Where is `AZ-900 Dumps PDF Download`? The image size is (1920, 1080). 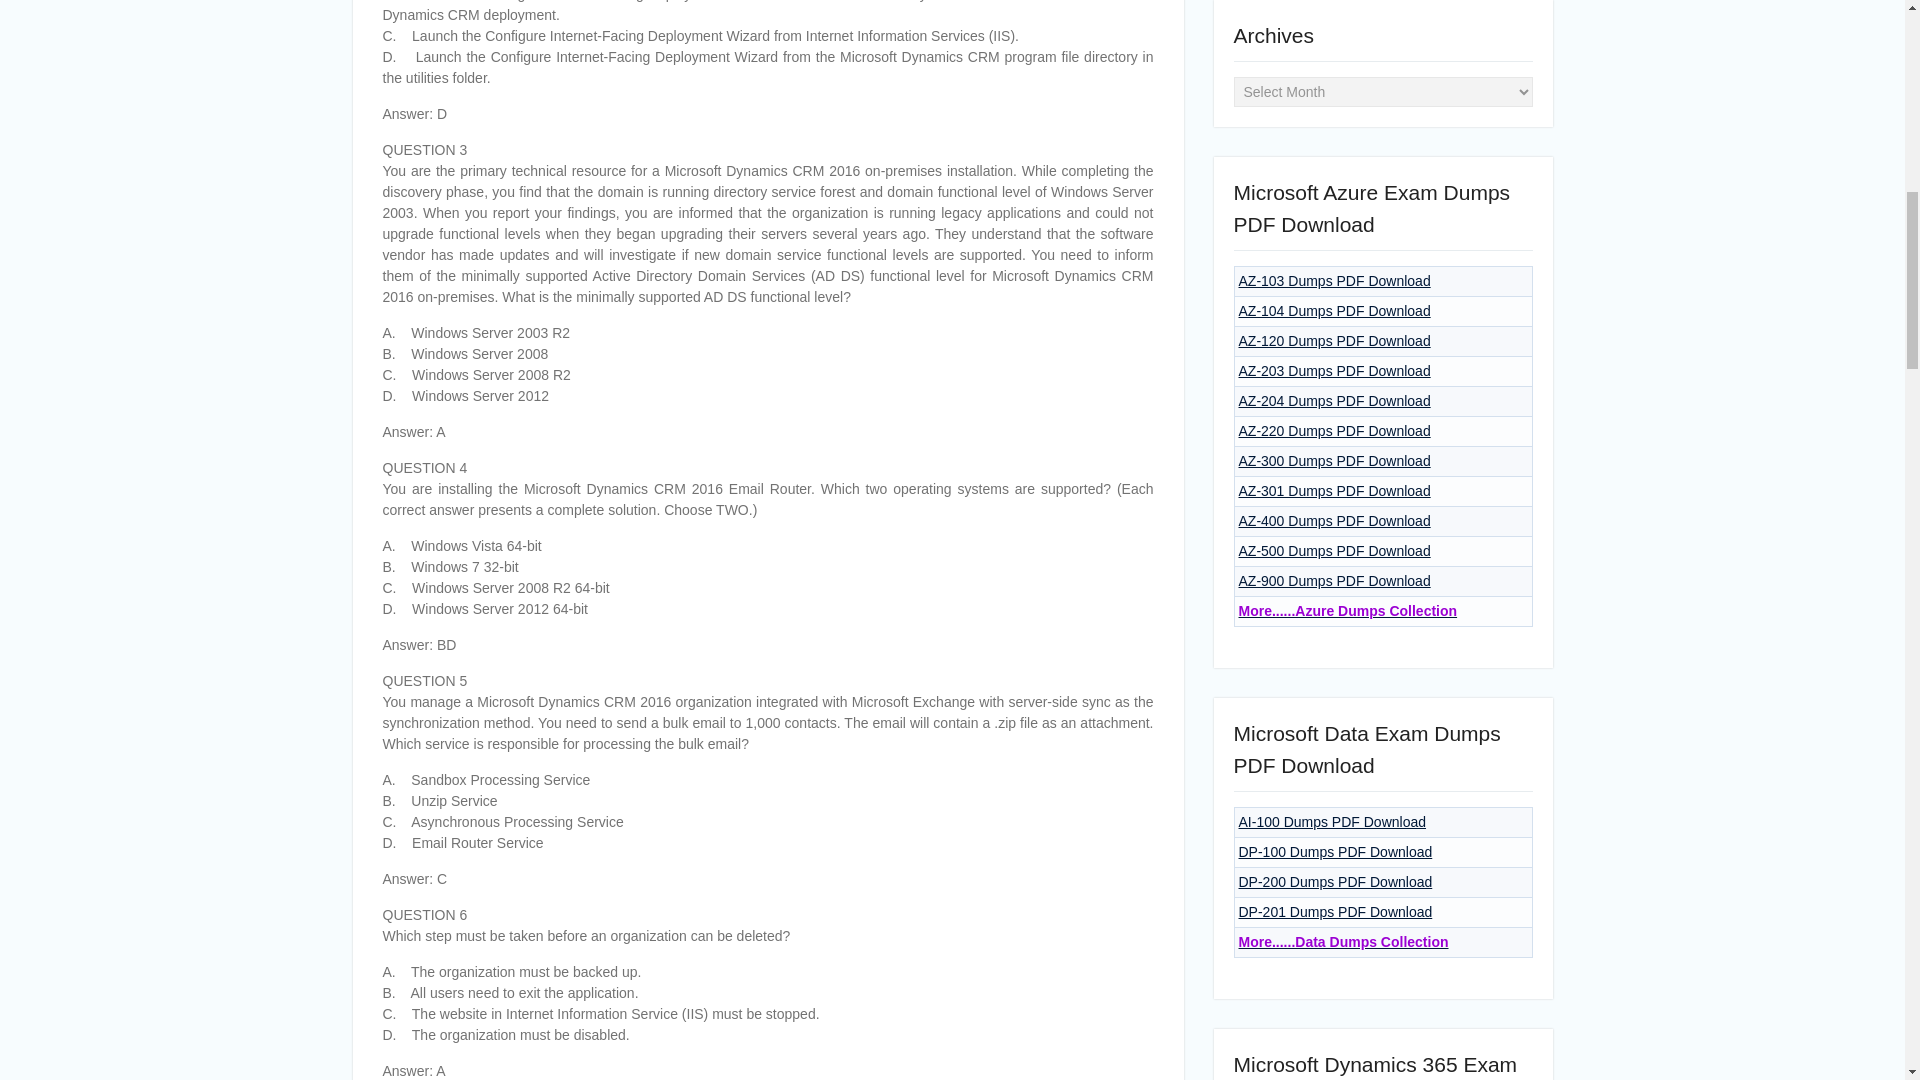 AZ-900 Dumps PDF Download is located at coordinates (1334, 580).